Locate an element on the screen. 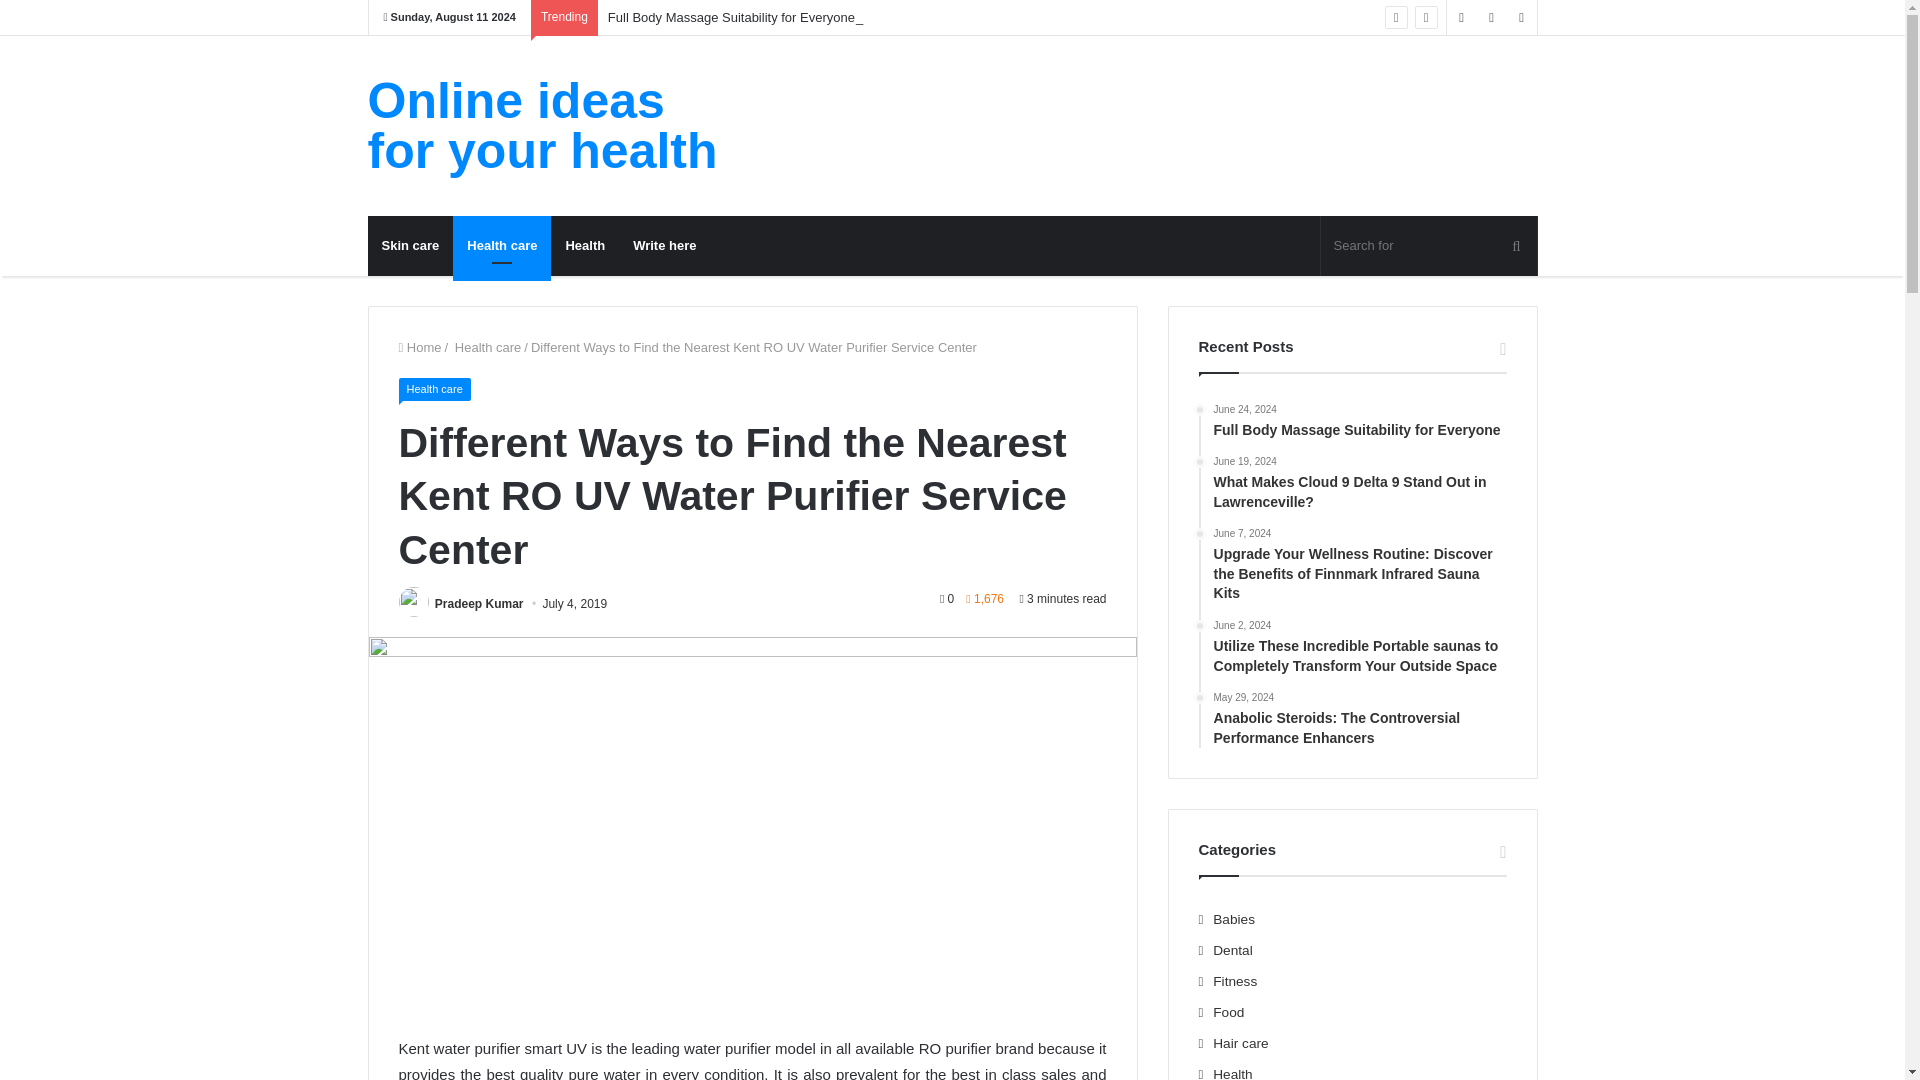 This screenshot has width=1920, height=1080. 0 is located at coordinates (947, 598).